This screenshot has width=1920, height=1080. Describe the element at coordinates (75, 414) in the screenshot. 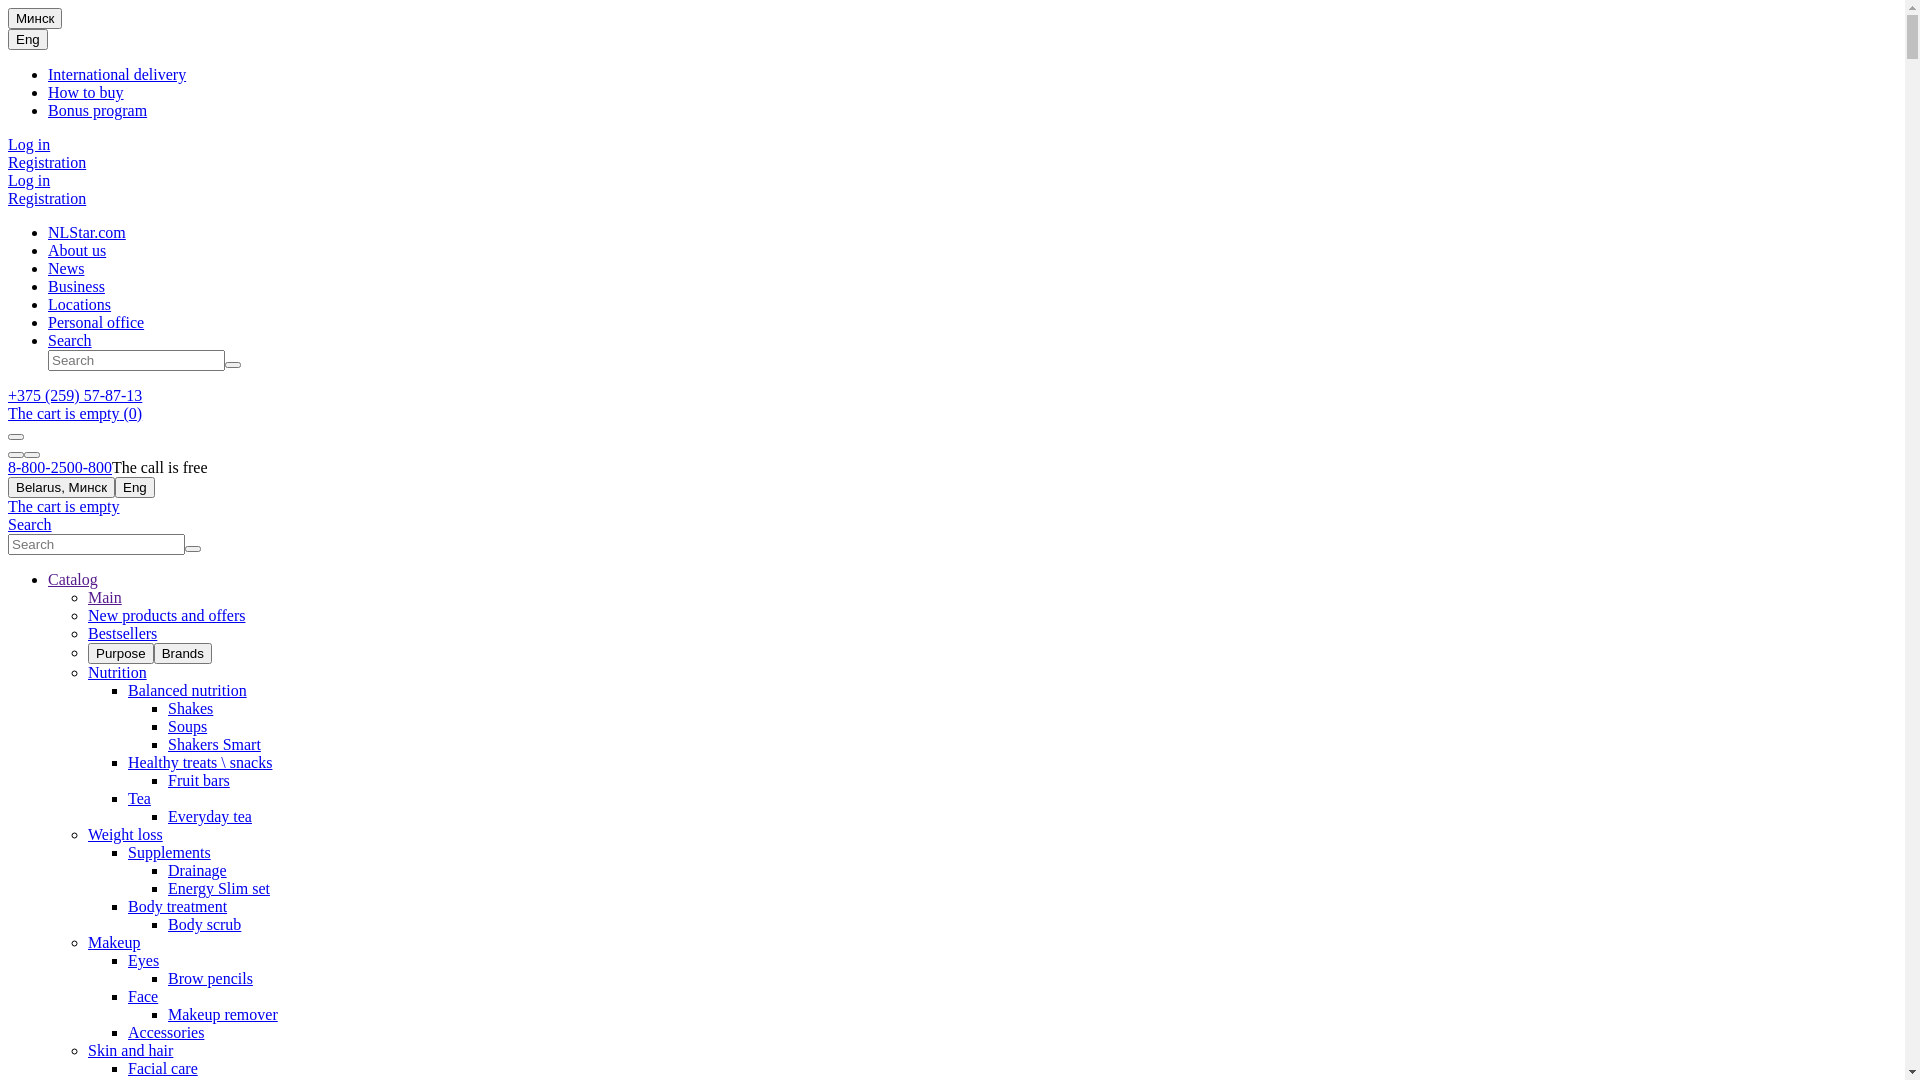

I see `The cart is empty (0)` at that location.